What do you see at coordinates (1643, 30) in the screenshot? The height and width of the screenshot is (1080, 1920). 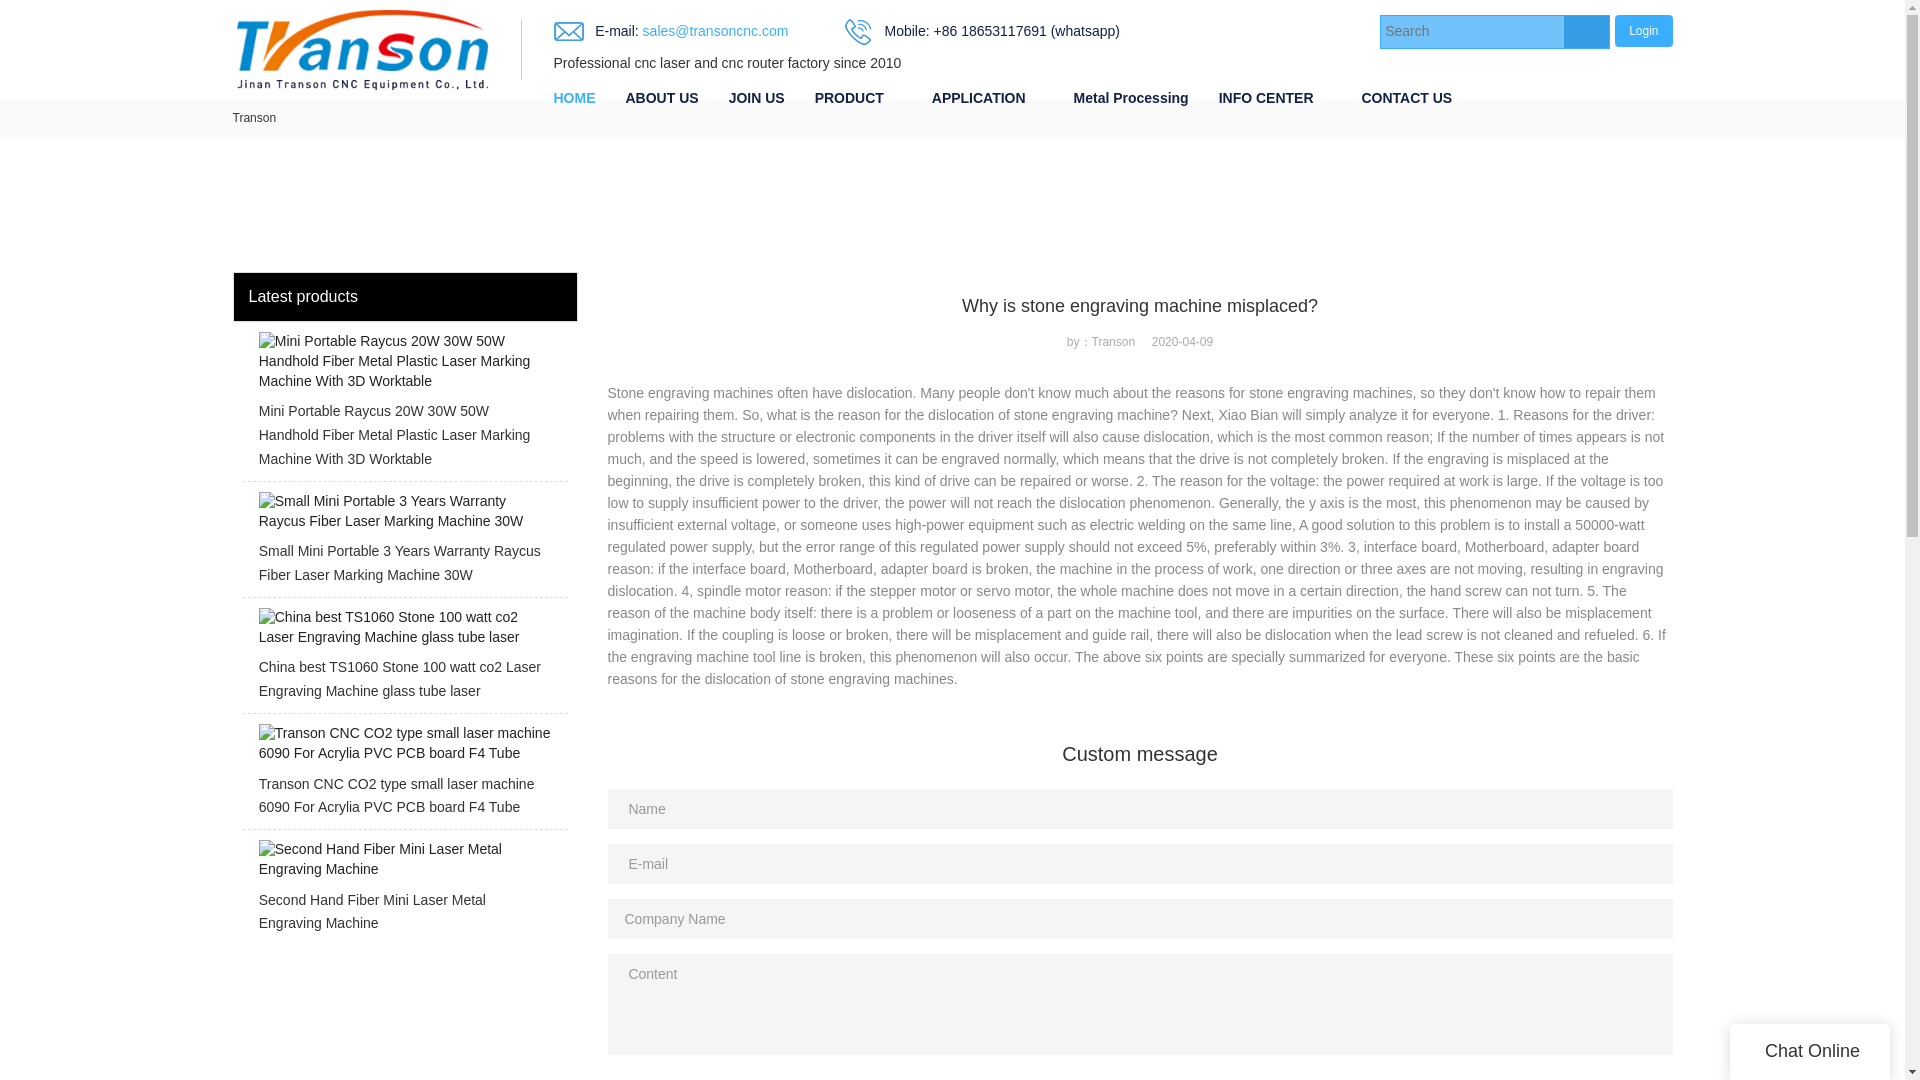 I see `Login` at bounding box center [1643, 30].